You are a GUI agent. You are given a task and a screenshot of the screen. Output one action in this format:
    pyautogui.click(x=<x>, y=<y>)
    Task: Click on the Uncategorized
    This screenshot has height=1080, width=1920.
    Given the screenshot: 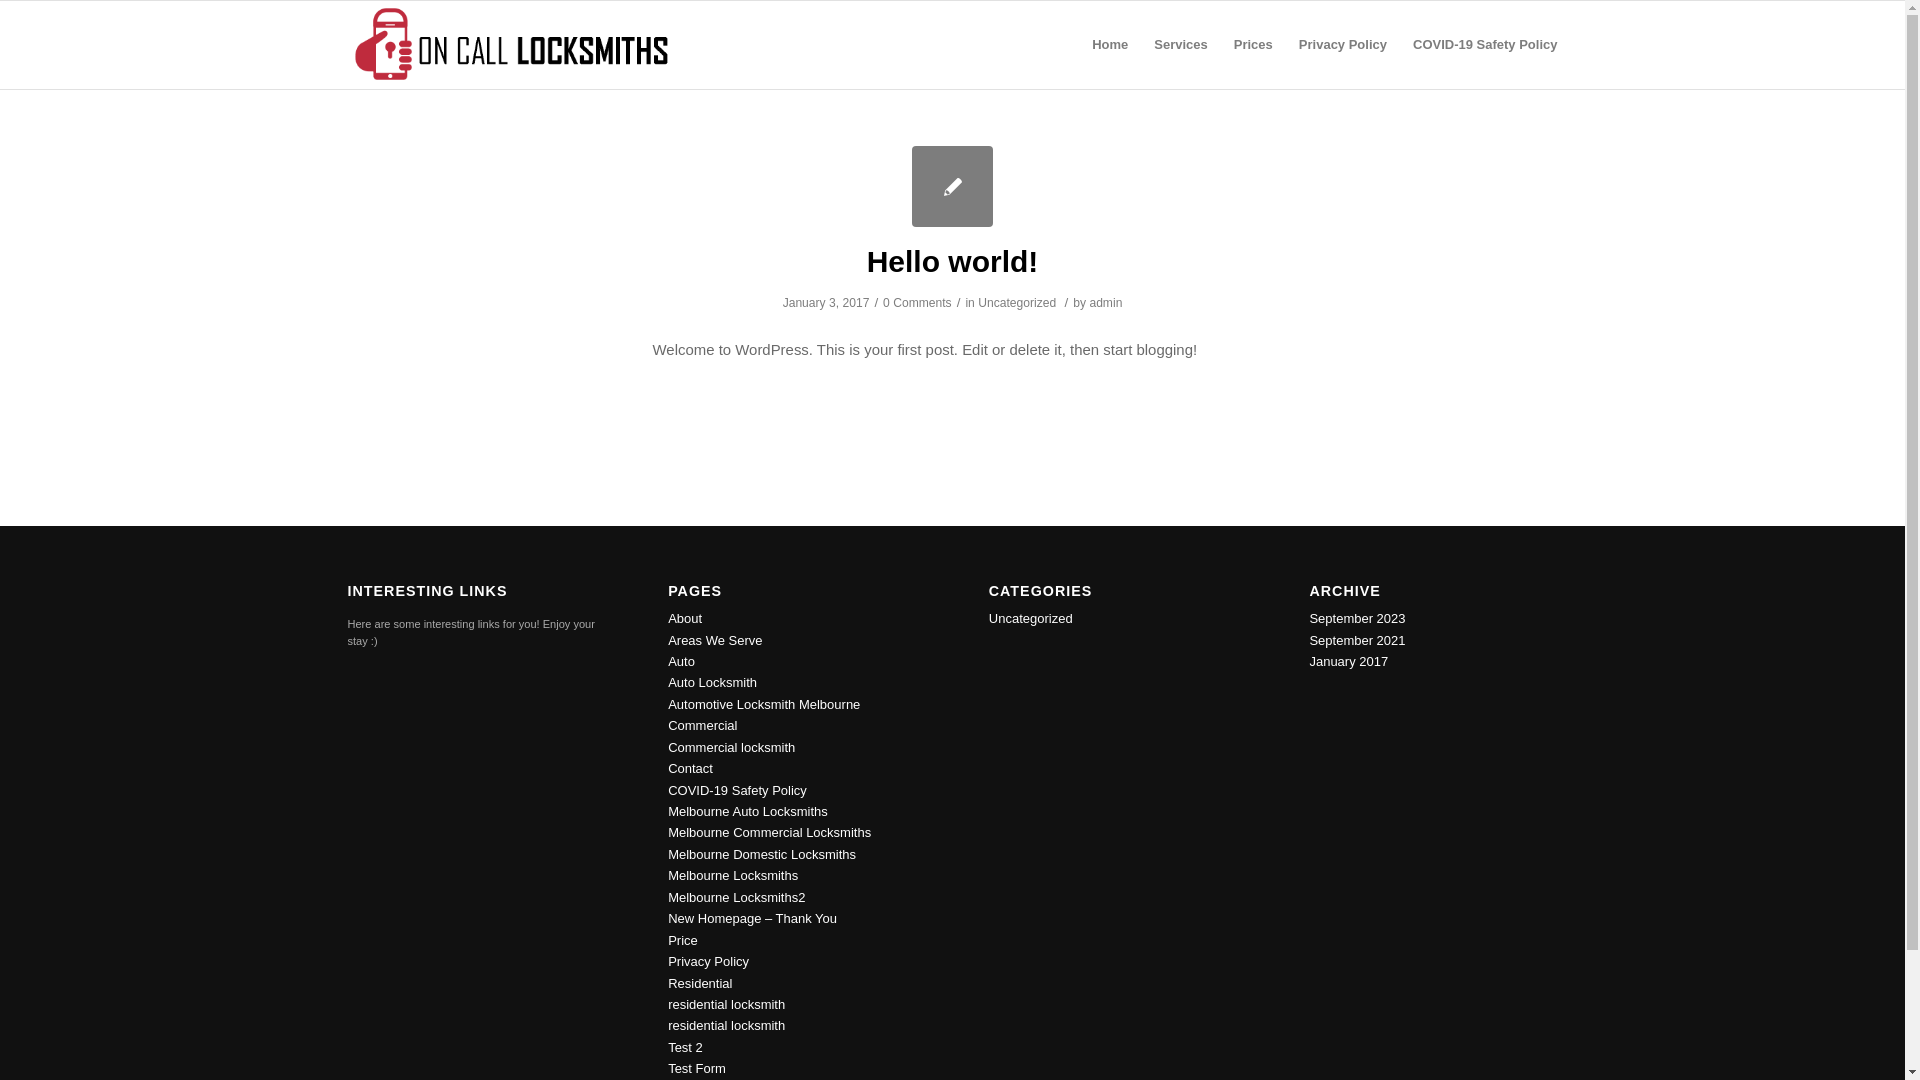 What is the action you would take?
    pyautogui.click(x=1031, y=618)
    